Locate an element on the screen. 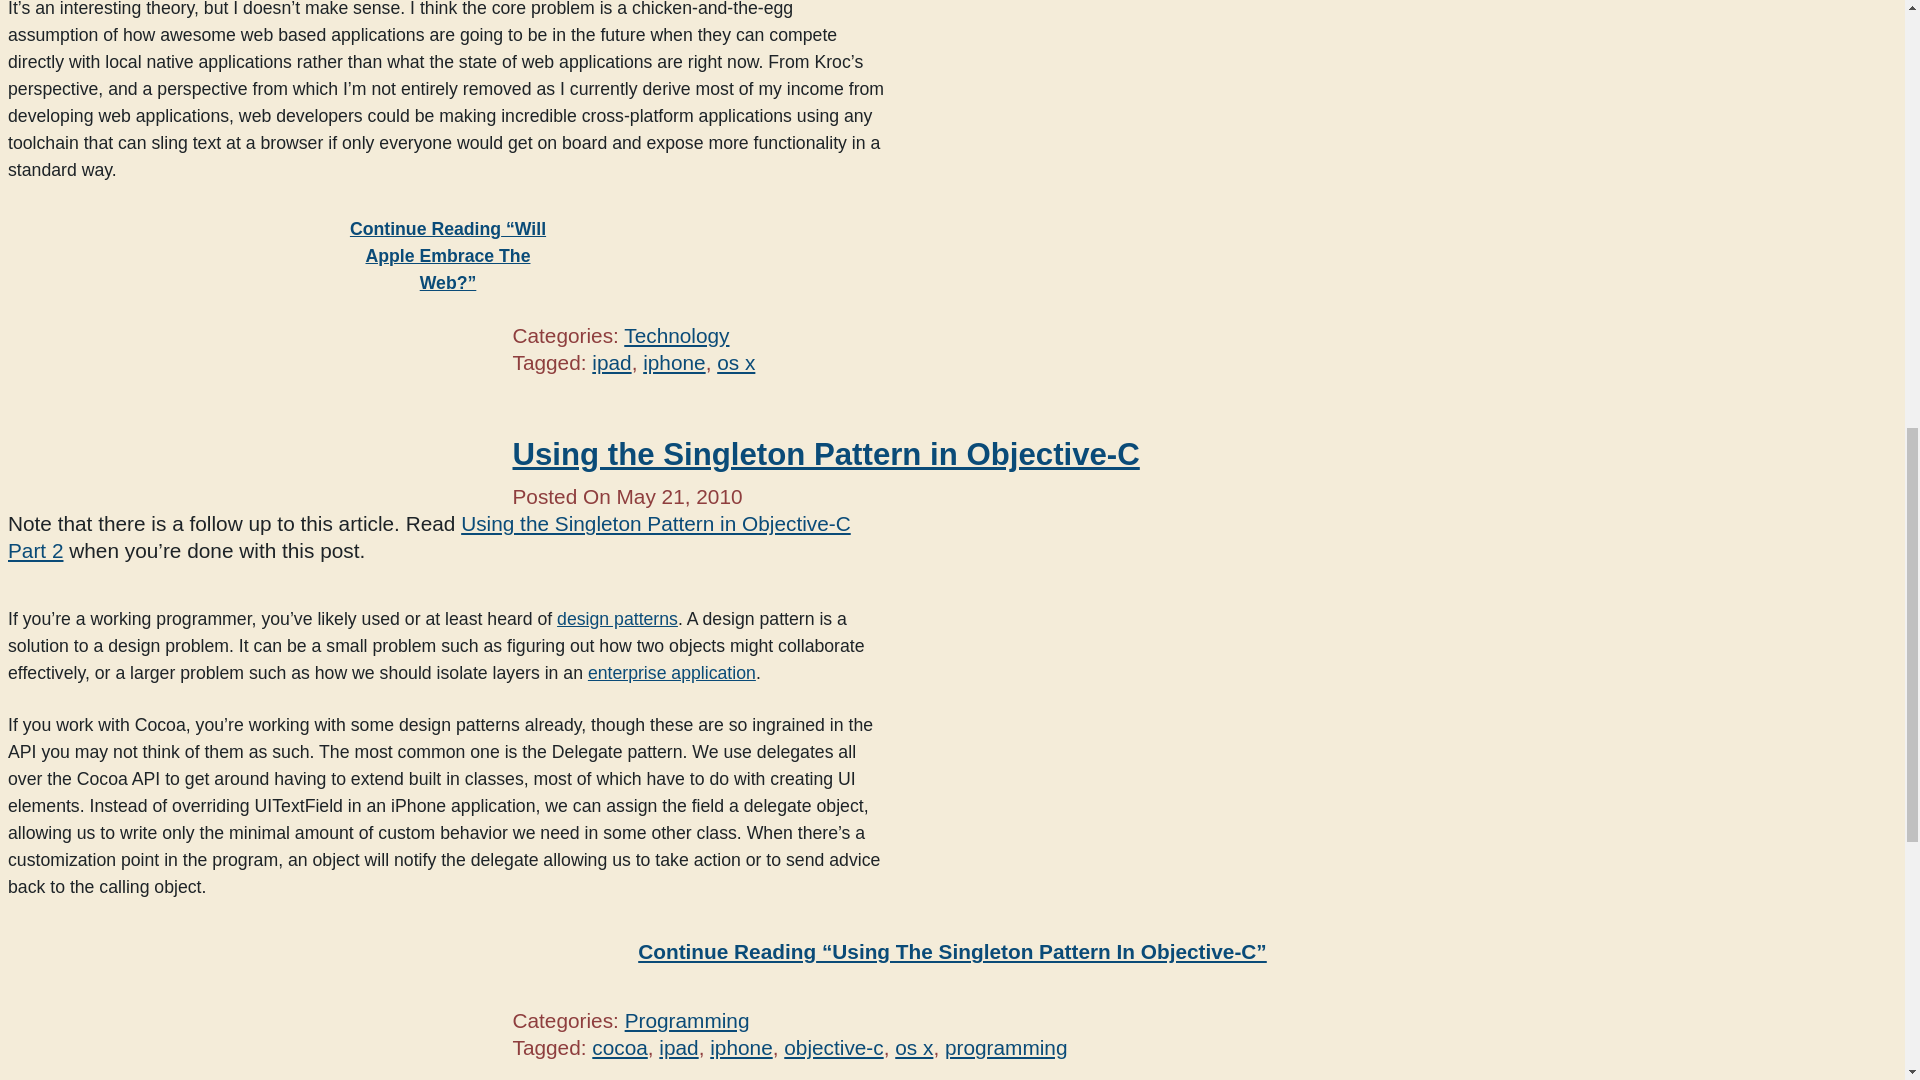  programming is located at coordinates (1006, 1047).